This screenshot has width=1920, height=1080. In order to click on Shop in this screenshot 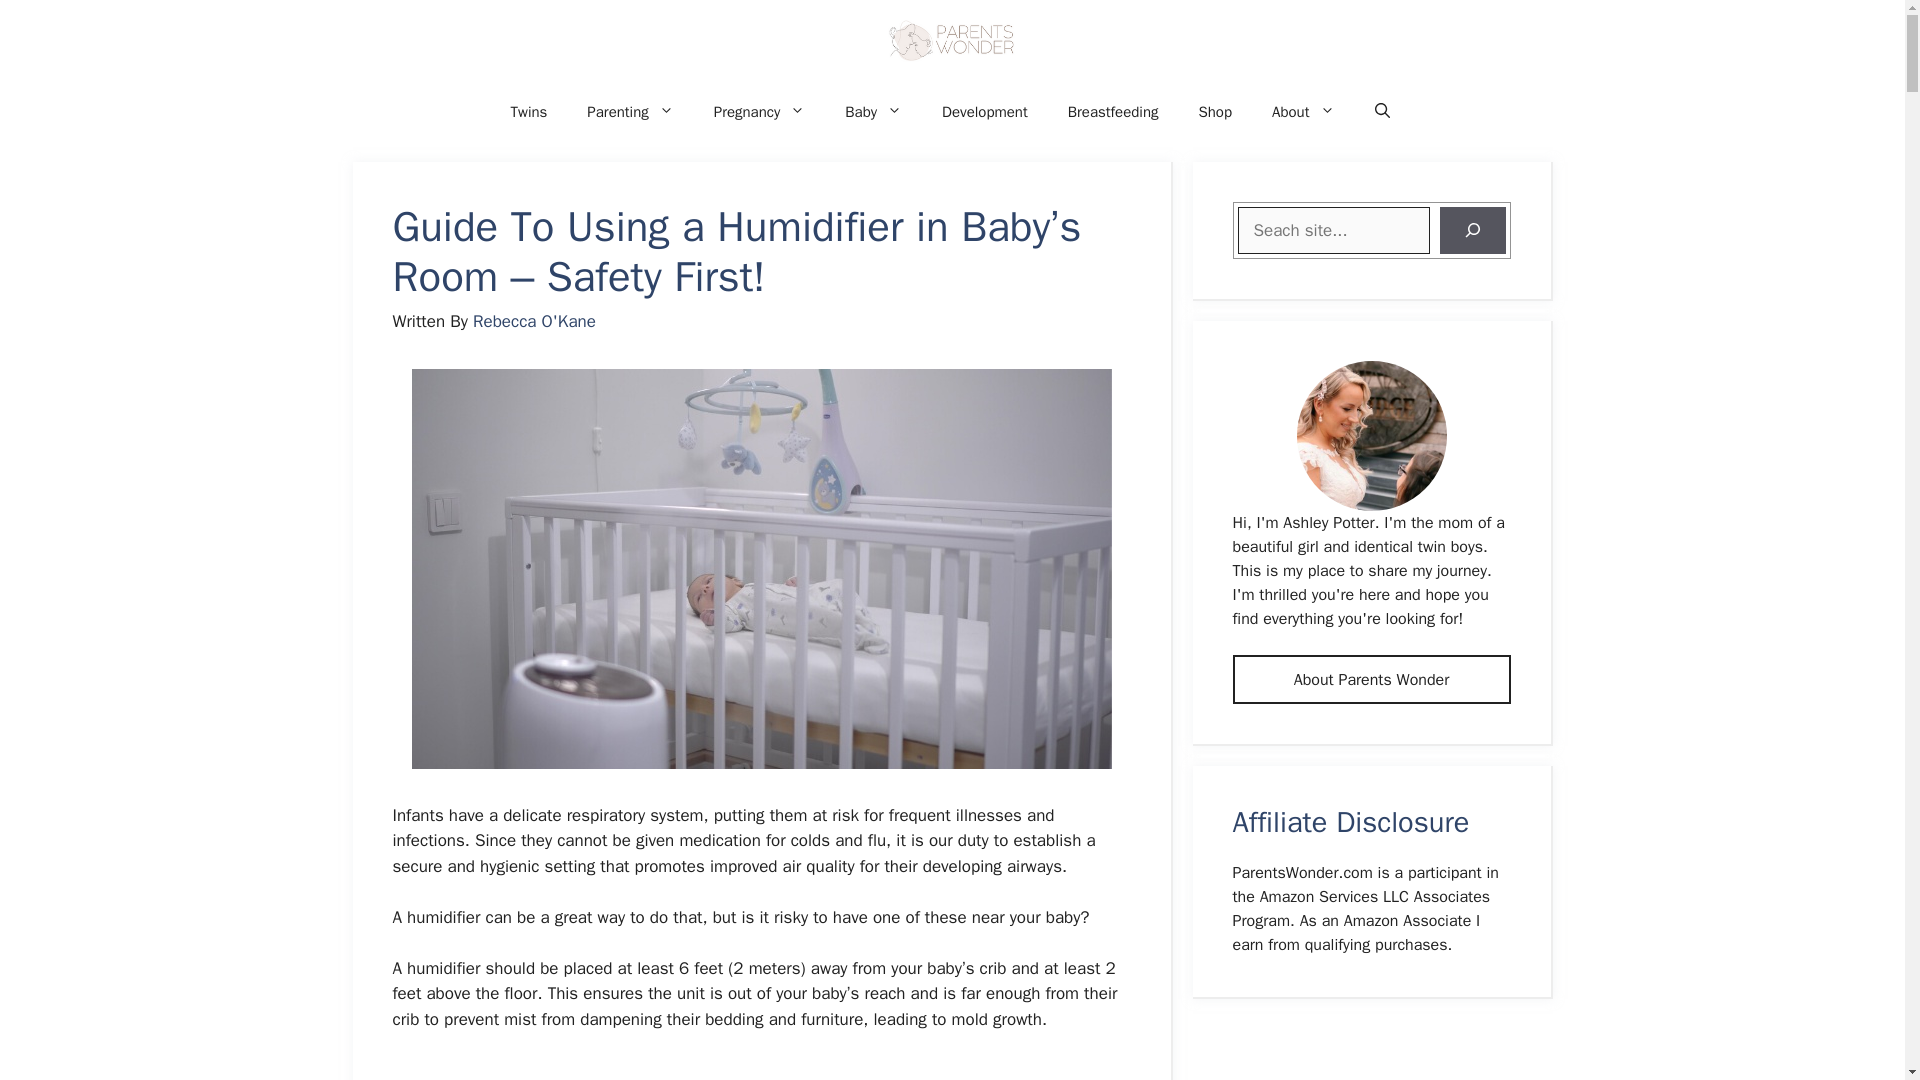, I will do `click(1214, 112)`.